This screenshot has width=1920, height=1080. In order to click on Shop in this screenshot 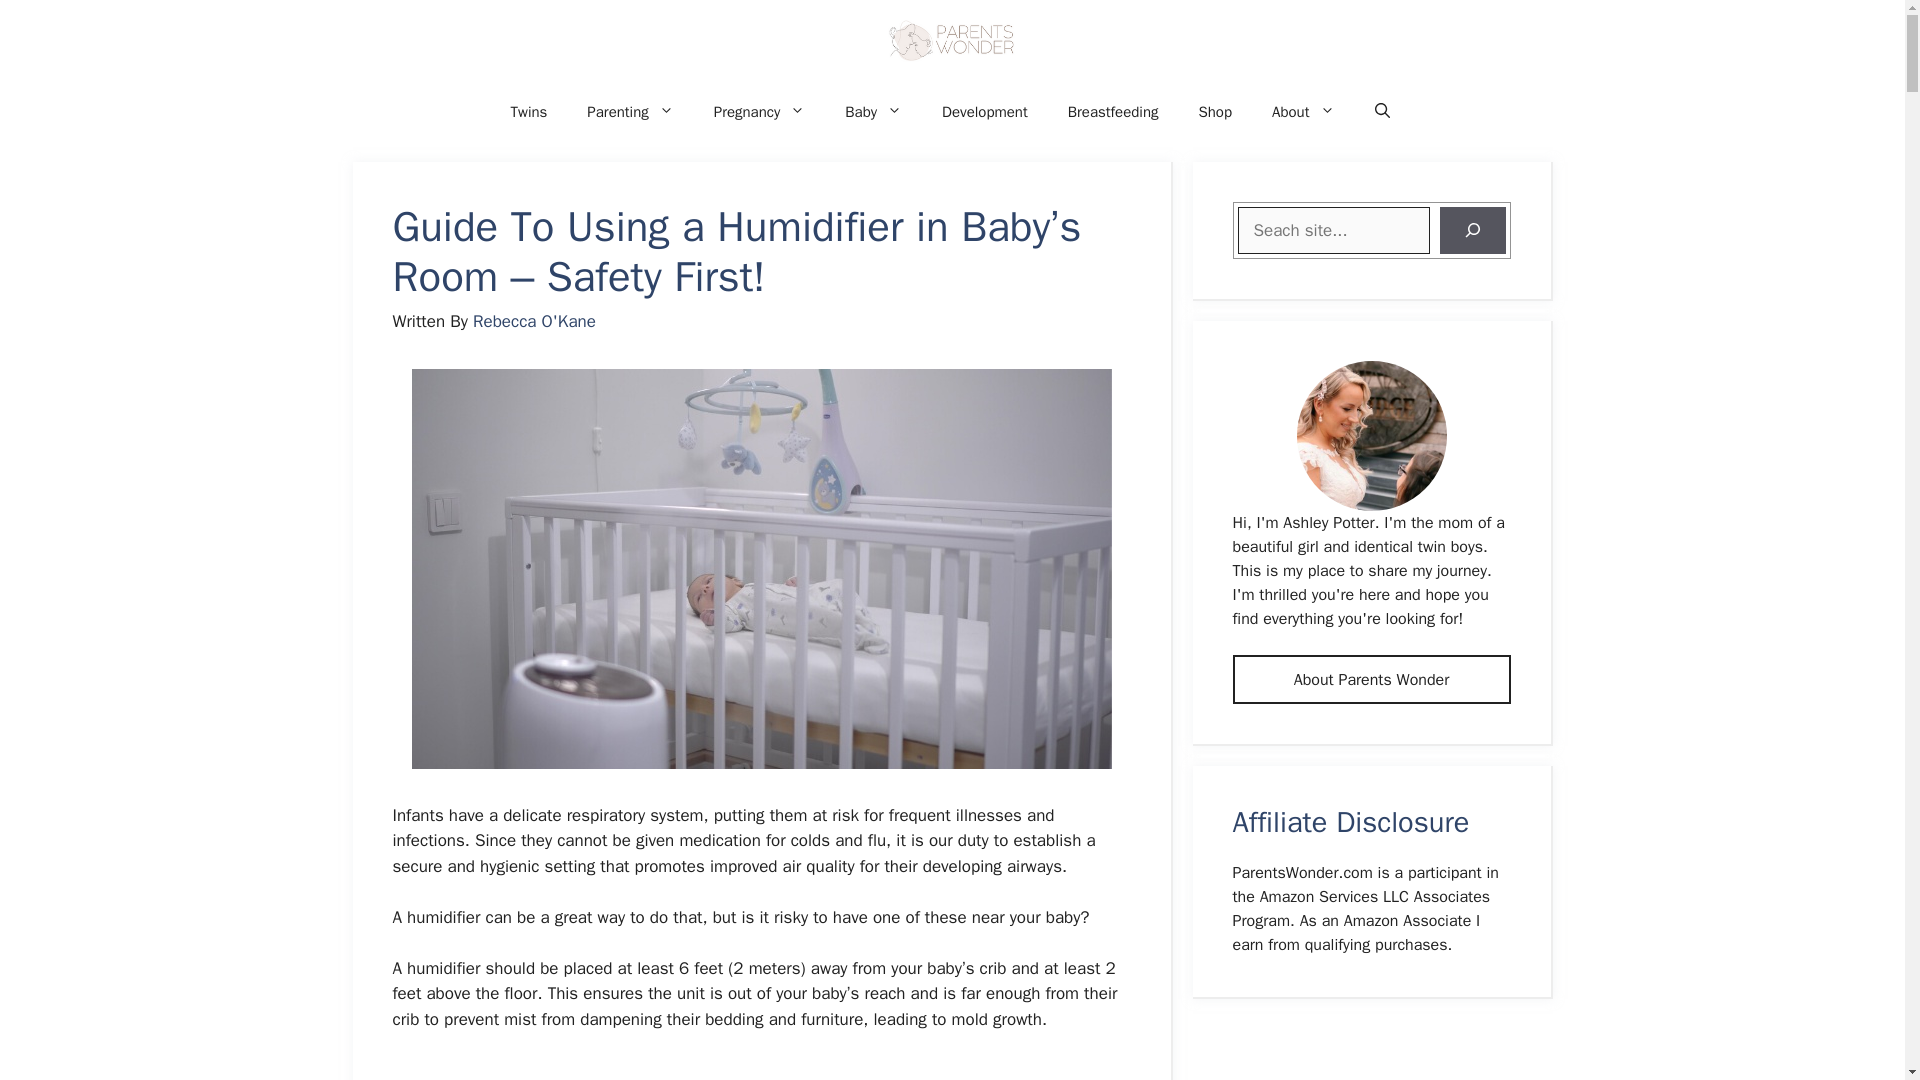, I will do `click(1214, 112)`.